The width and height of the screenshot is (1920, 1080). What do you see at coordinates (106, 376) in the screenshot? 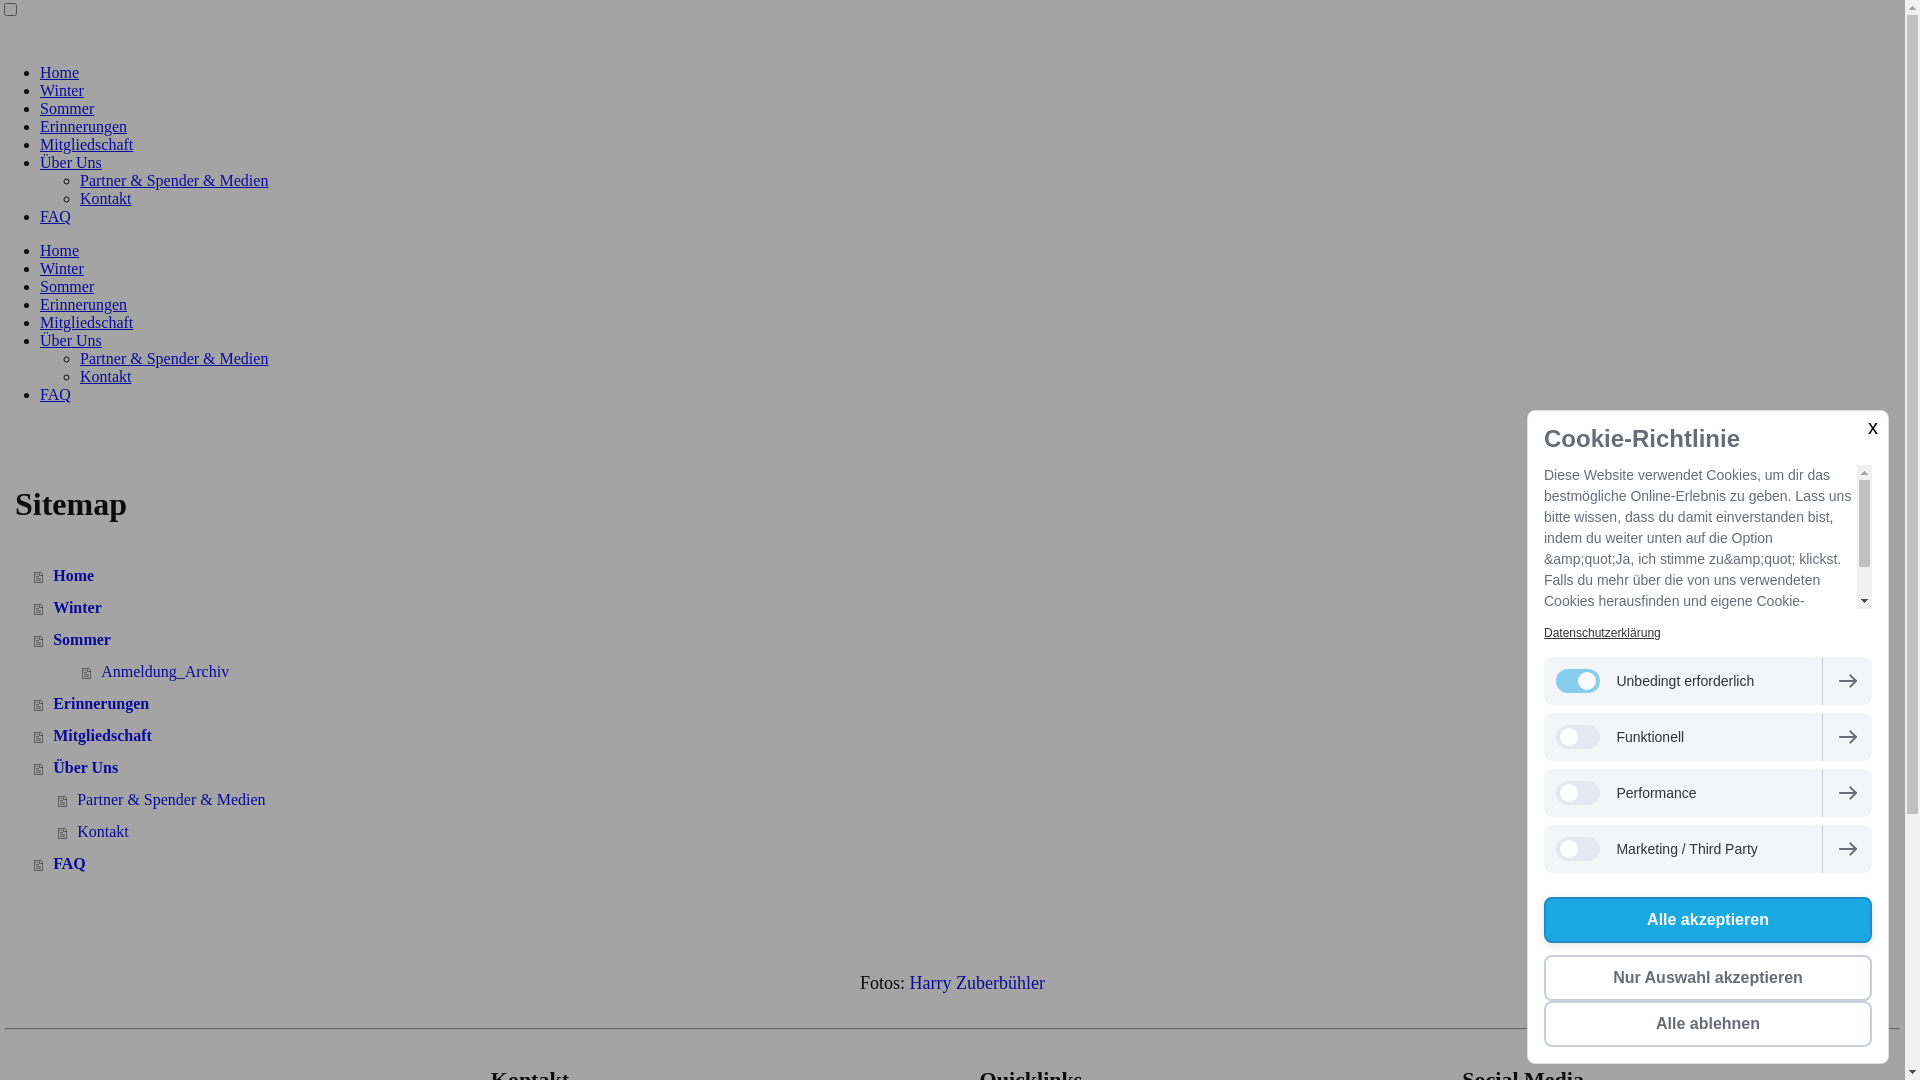
I see `Kontakt` at bounding box center [106, 376].